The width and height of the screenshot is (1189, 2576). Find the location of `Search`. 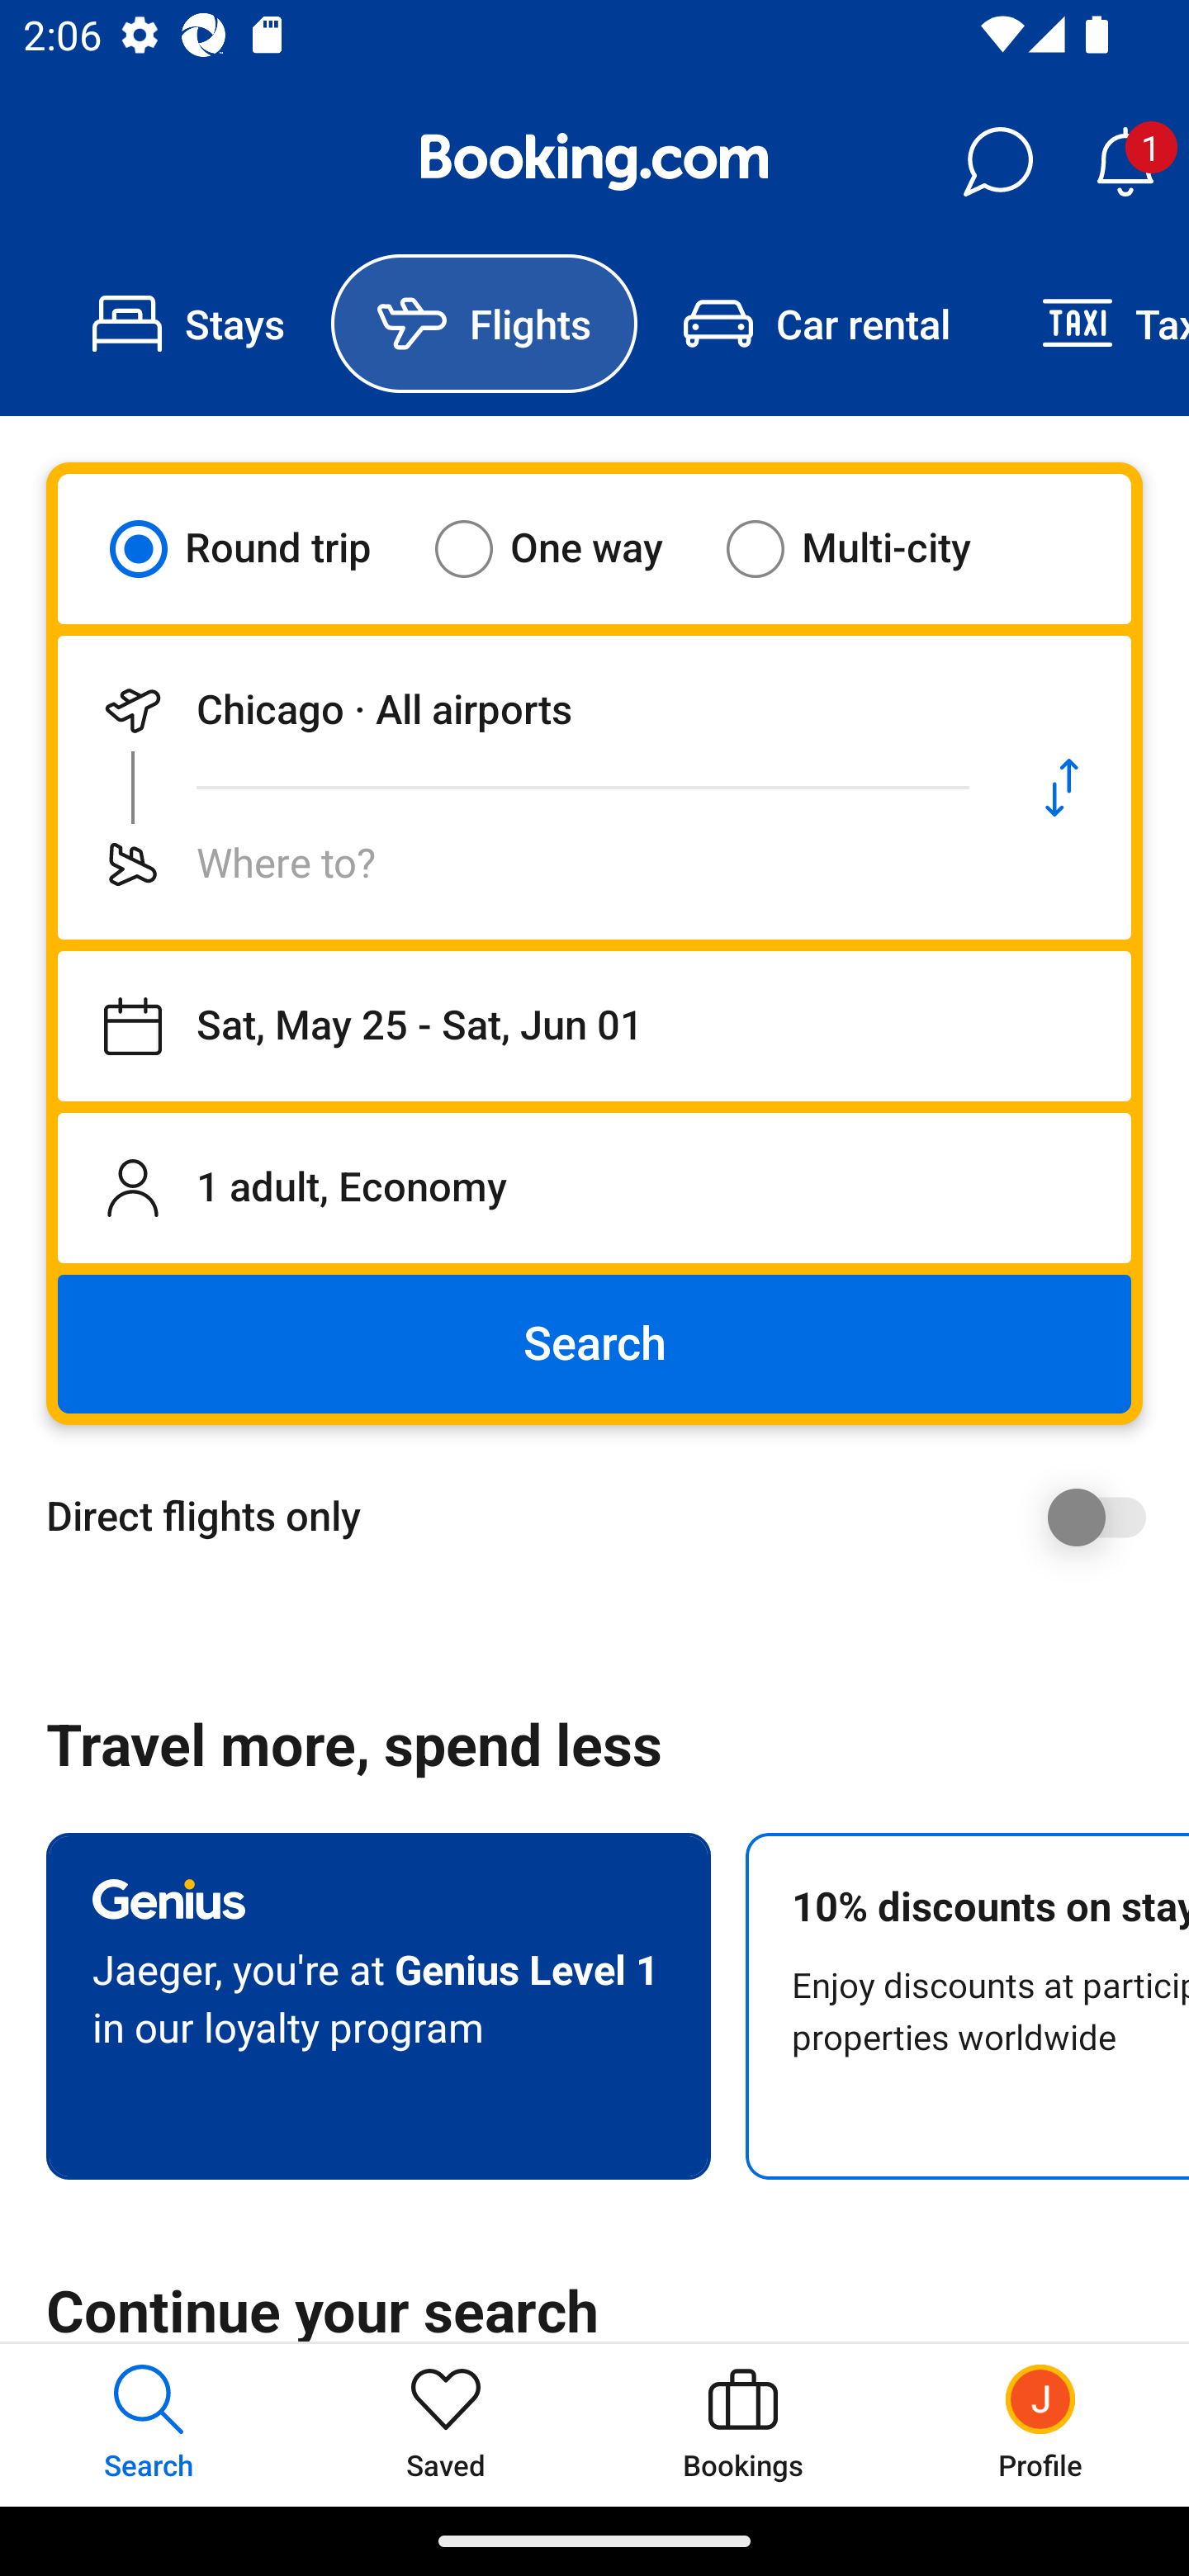

Search is located at coordinates (594, 1344).